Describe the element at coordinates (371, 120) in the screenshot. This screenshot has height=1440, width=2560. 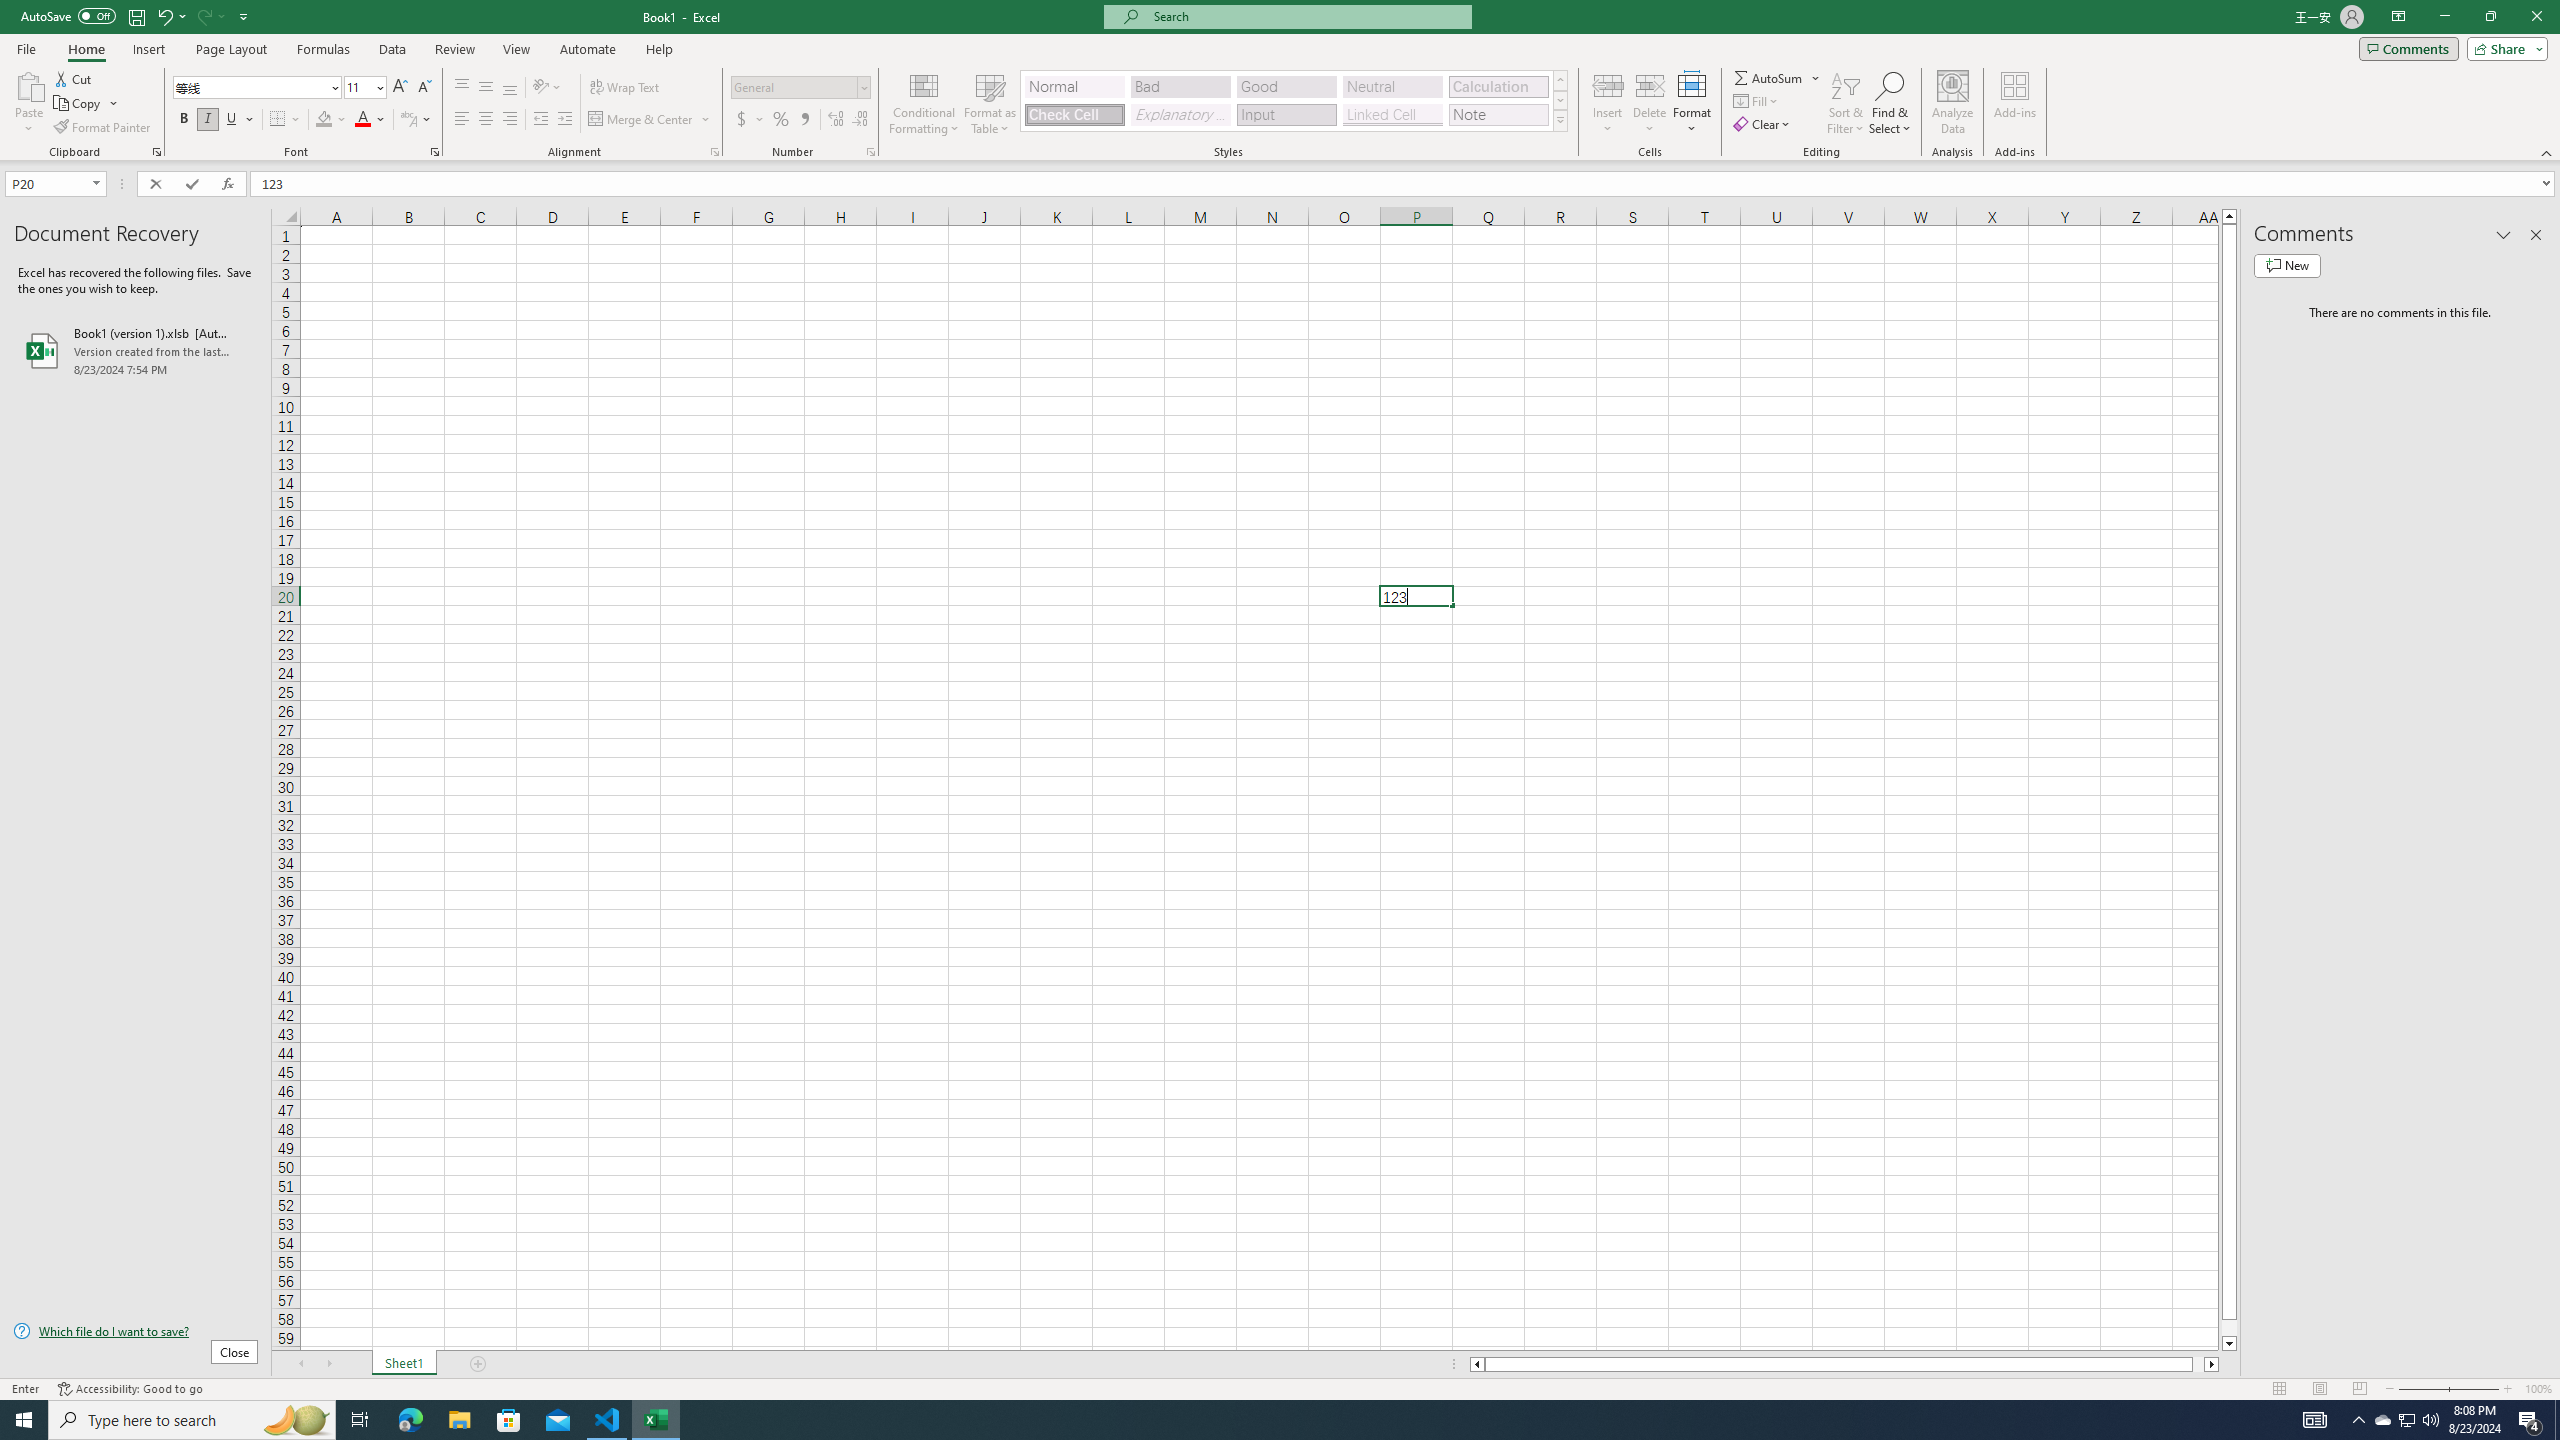
I see `Font Color` at that location.